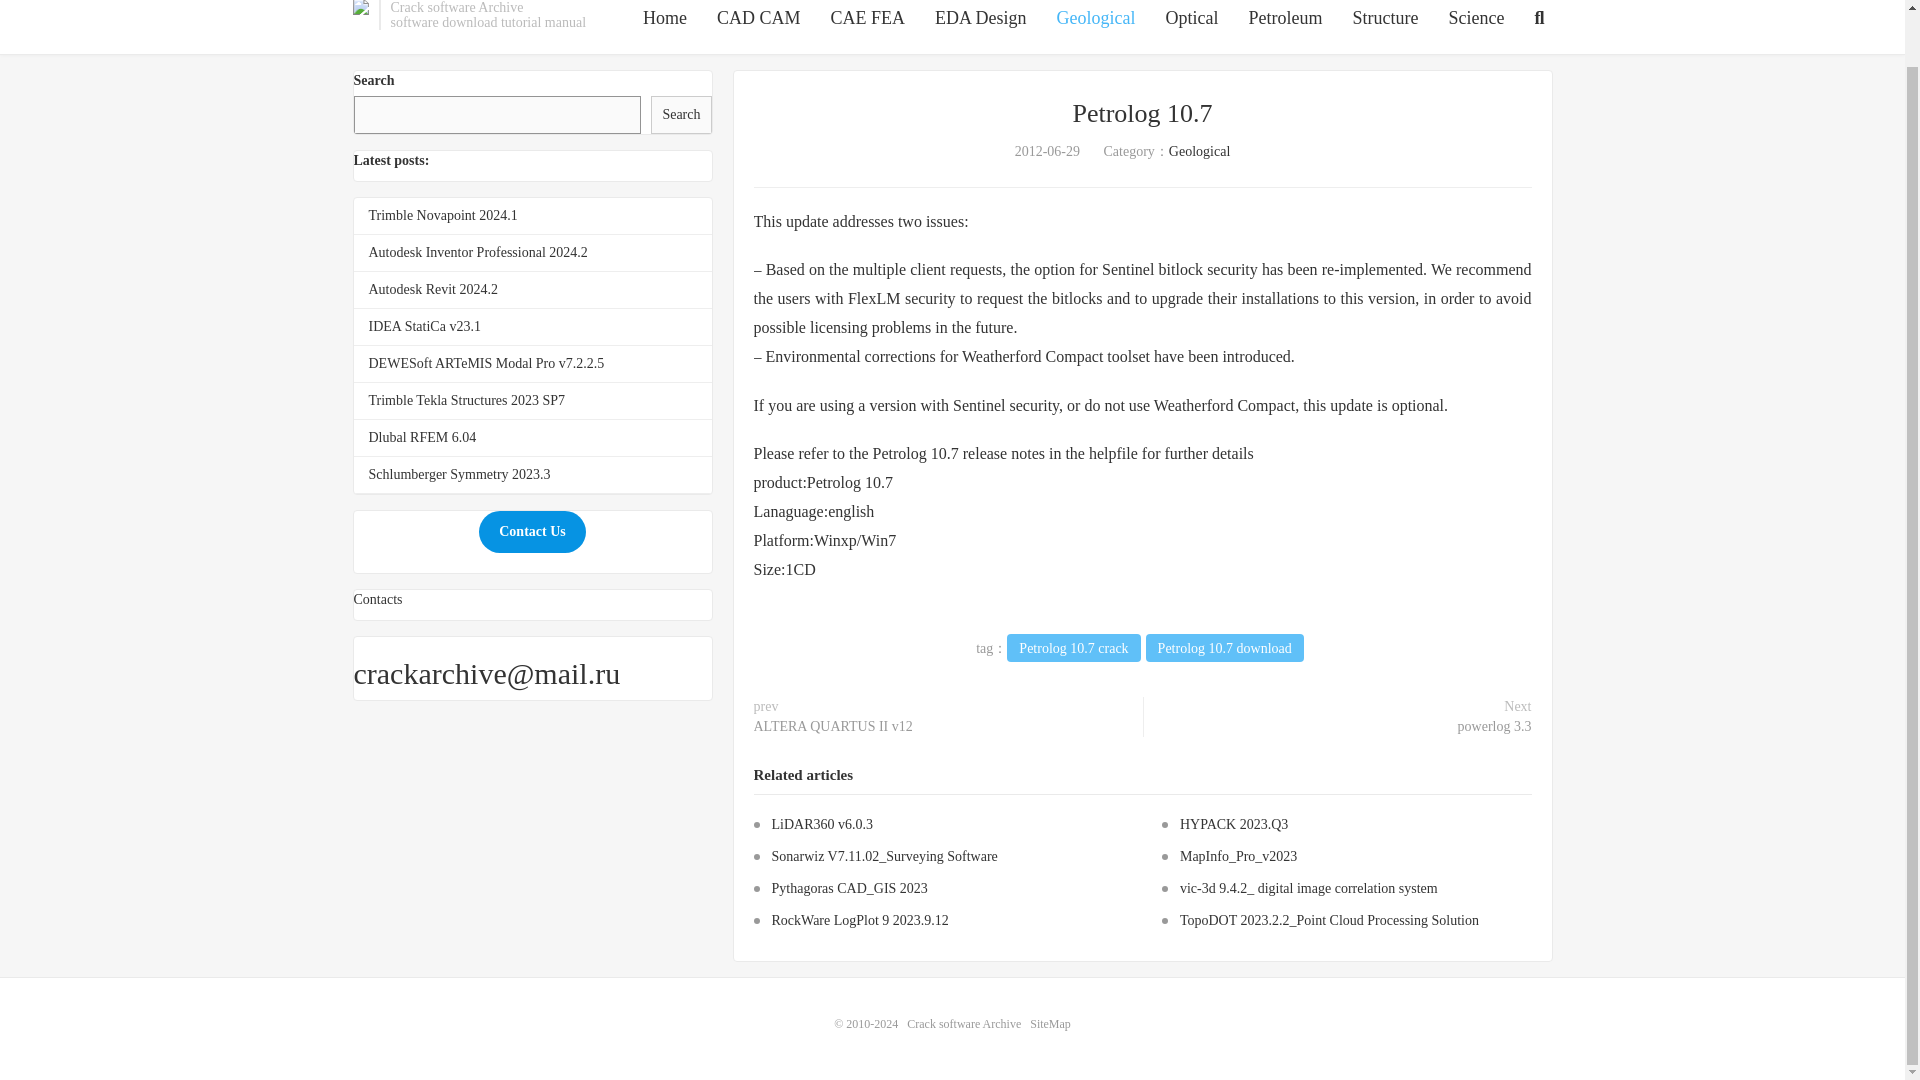 The image size is (1920, 1080). What do you see at coordinates (458, 474) in the screenshot?
I see `Schlumberger Symmetry 2023.3` at bounding box center [458, 474].